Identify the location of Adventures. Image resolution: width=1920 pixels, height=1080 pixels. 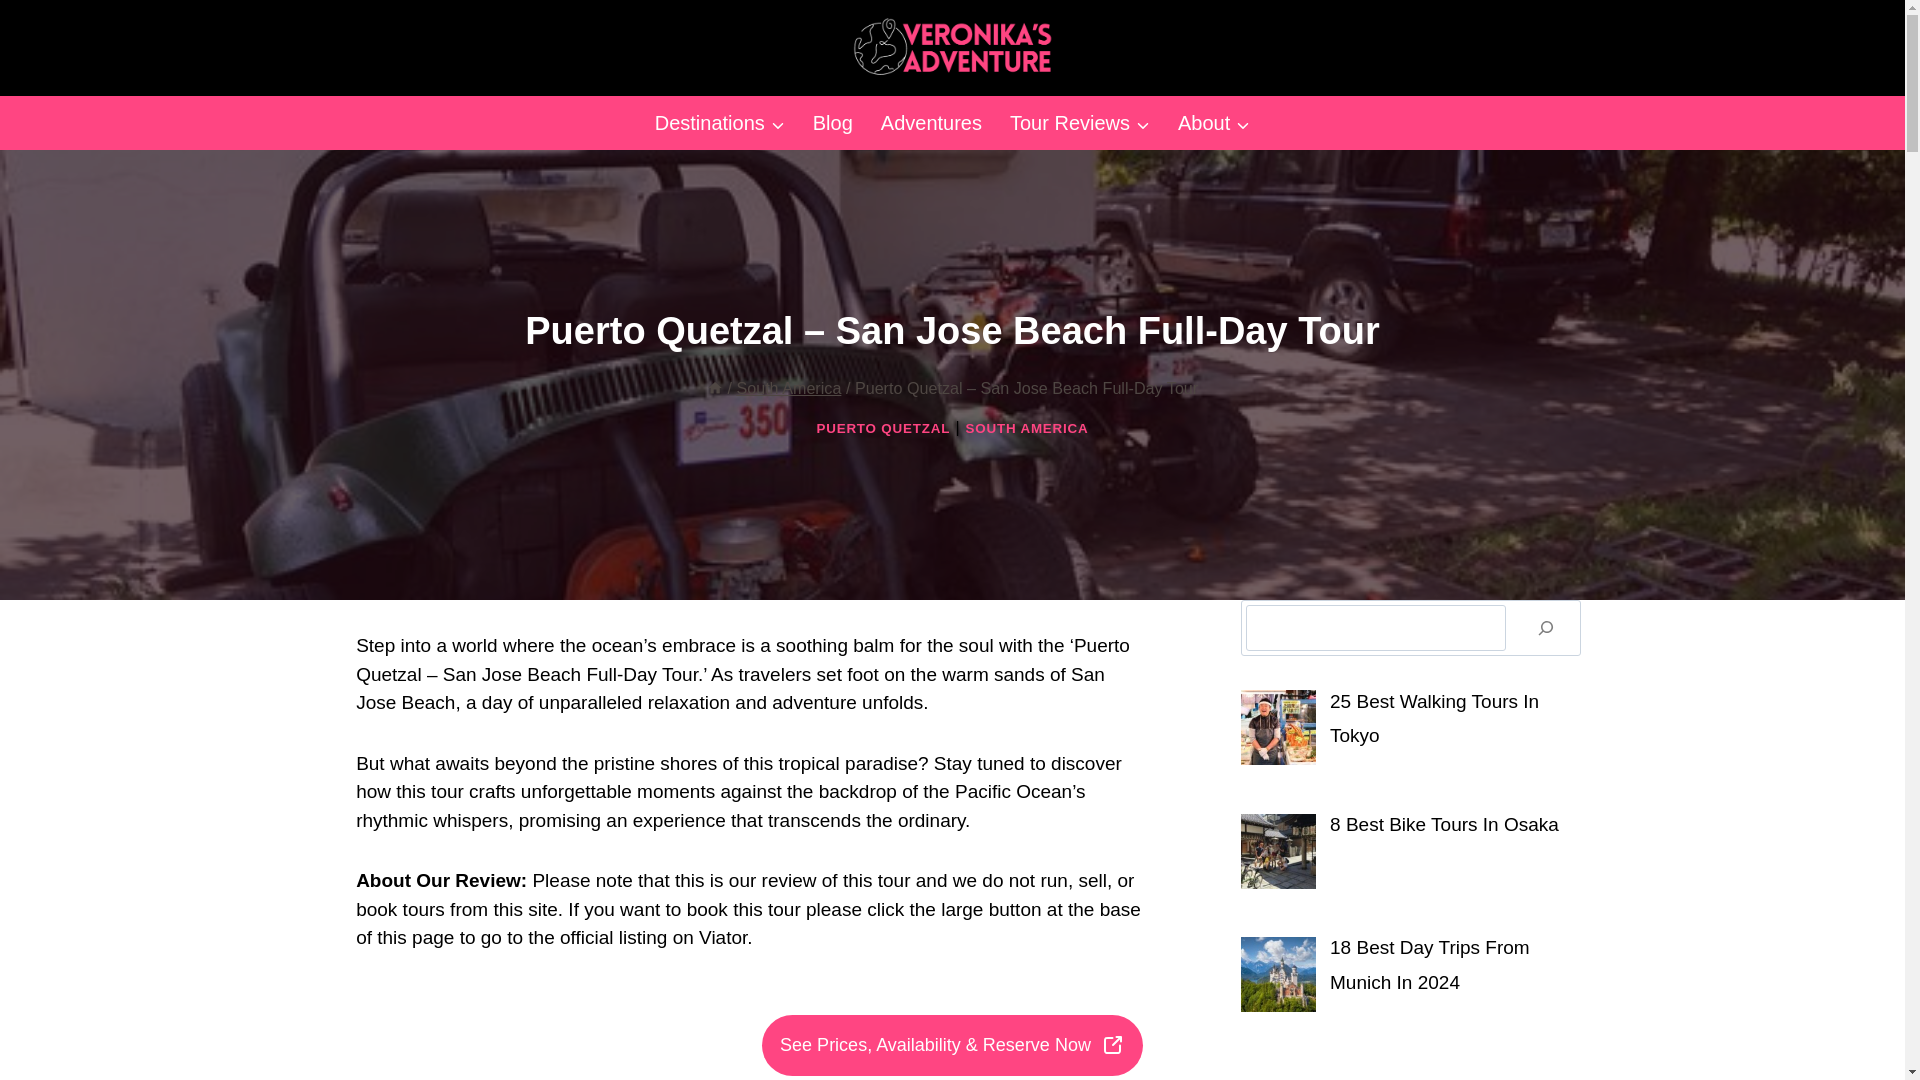
(932, 123).